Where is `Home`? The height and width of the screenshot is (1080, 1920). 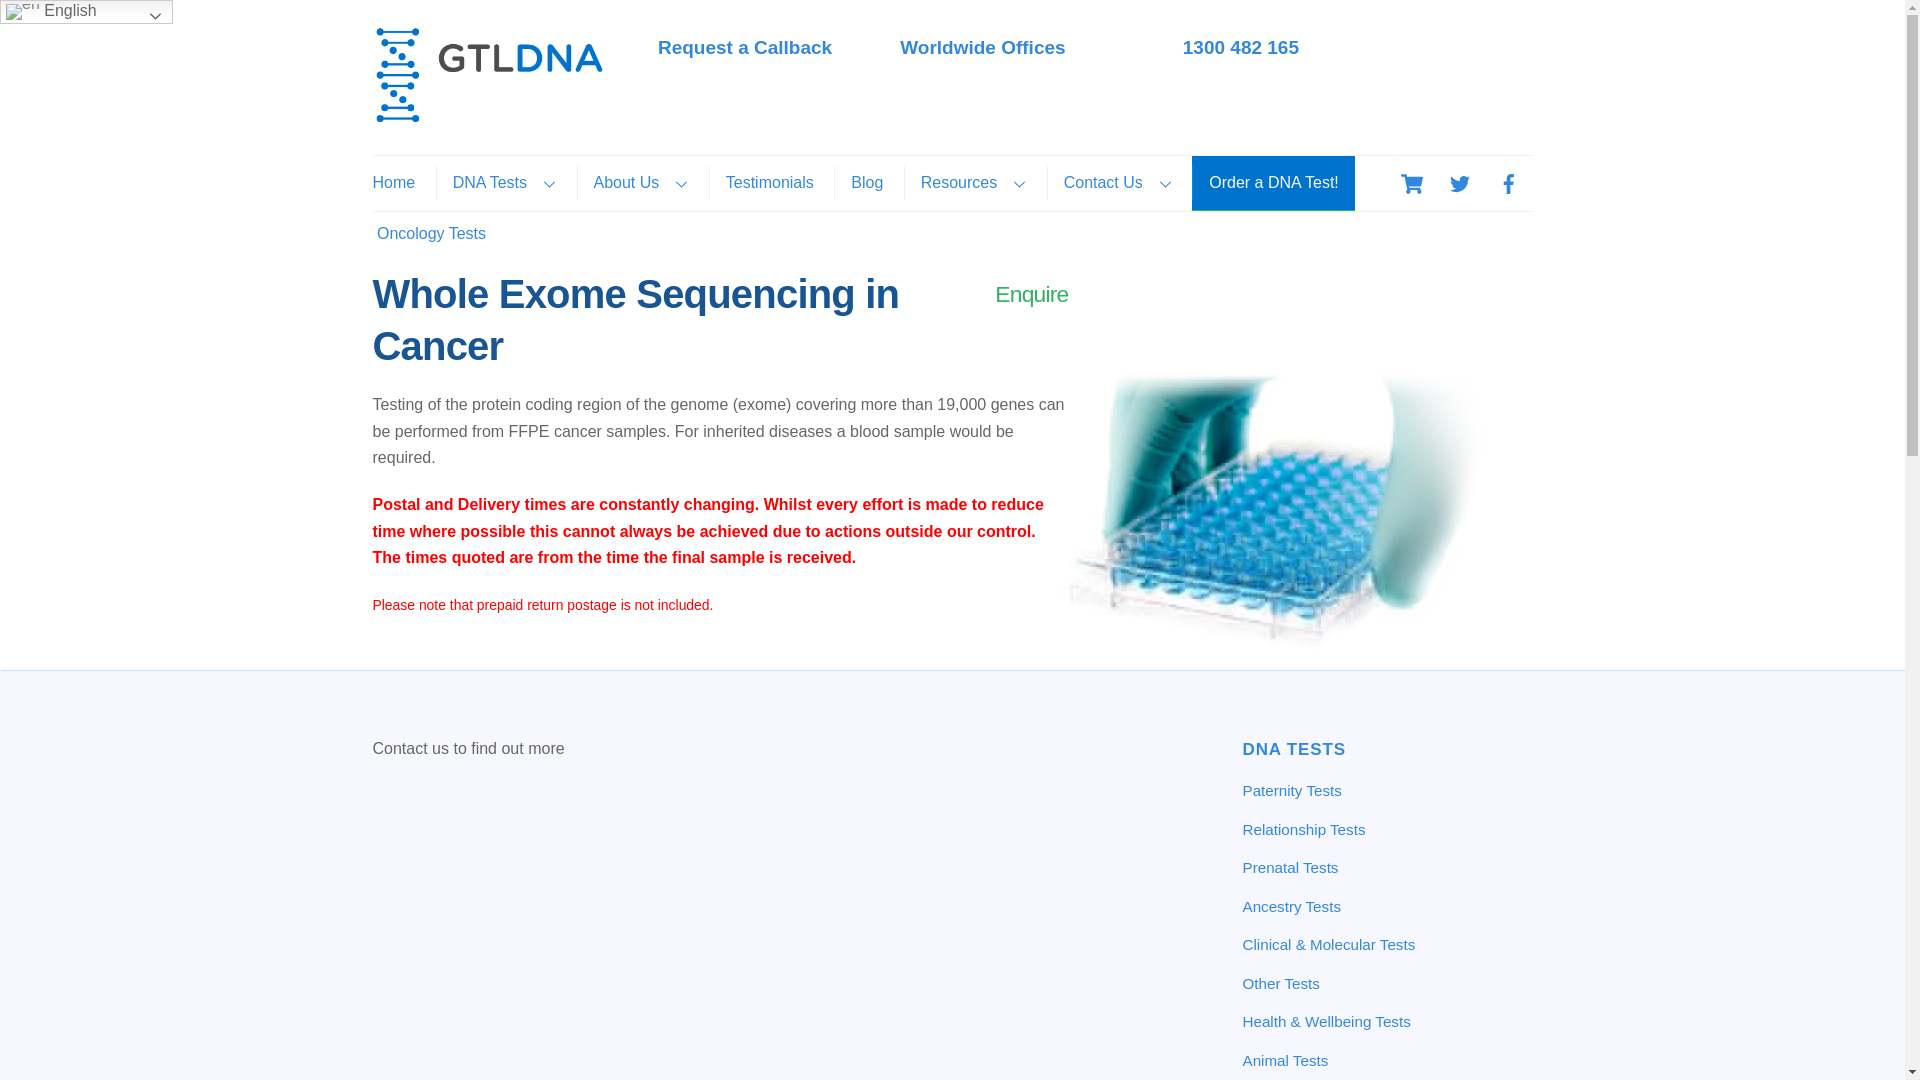
Home is located at coordinates (401, 182).